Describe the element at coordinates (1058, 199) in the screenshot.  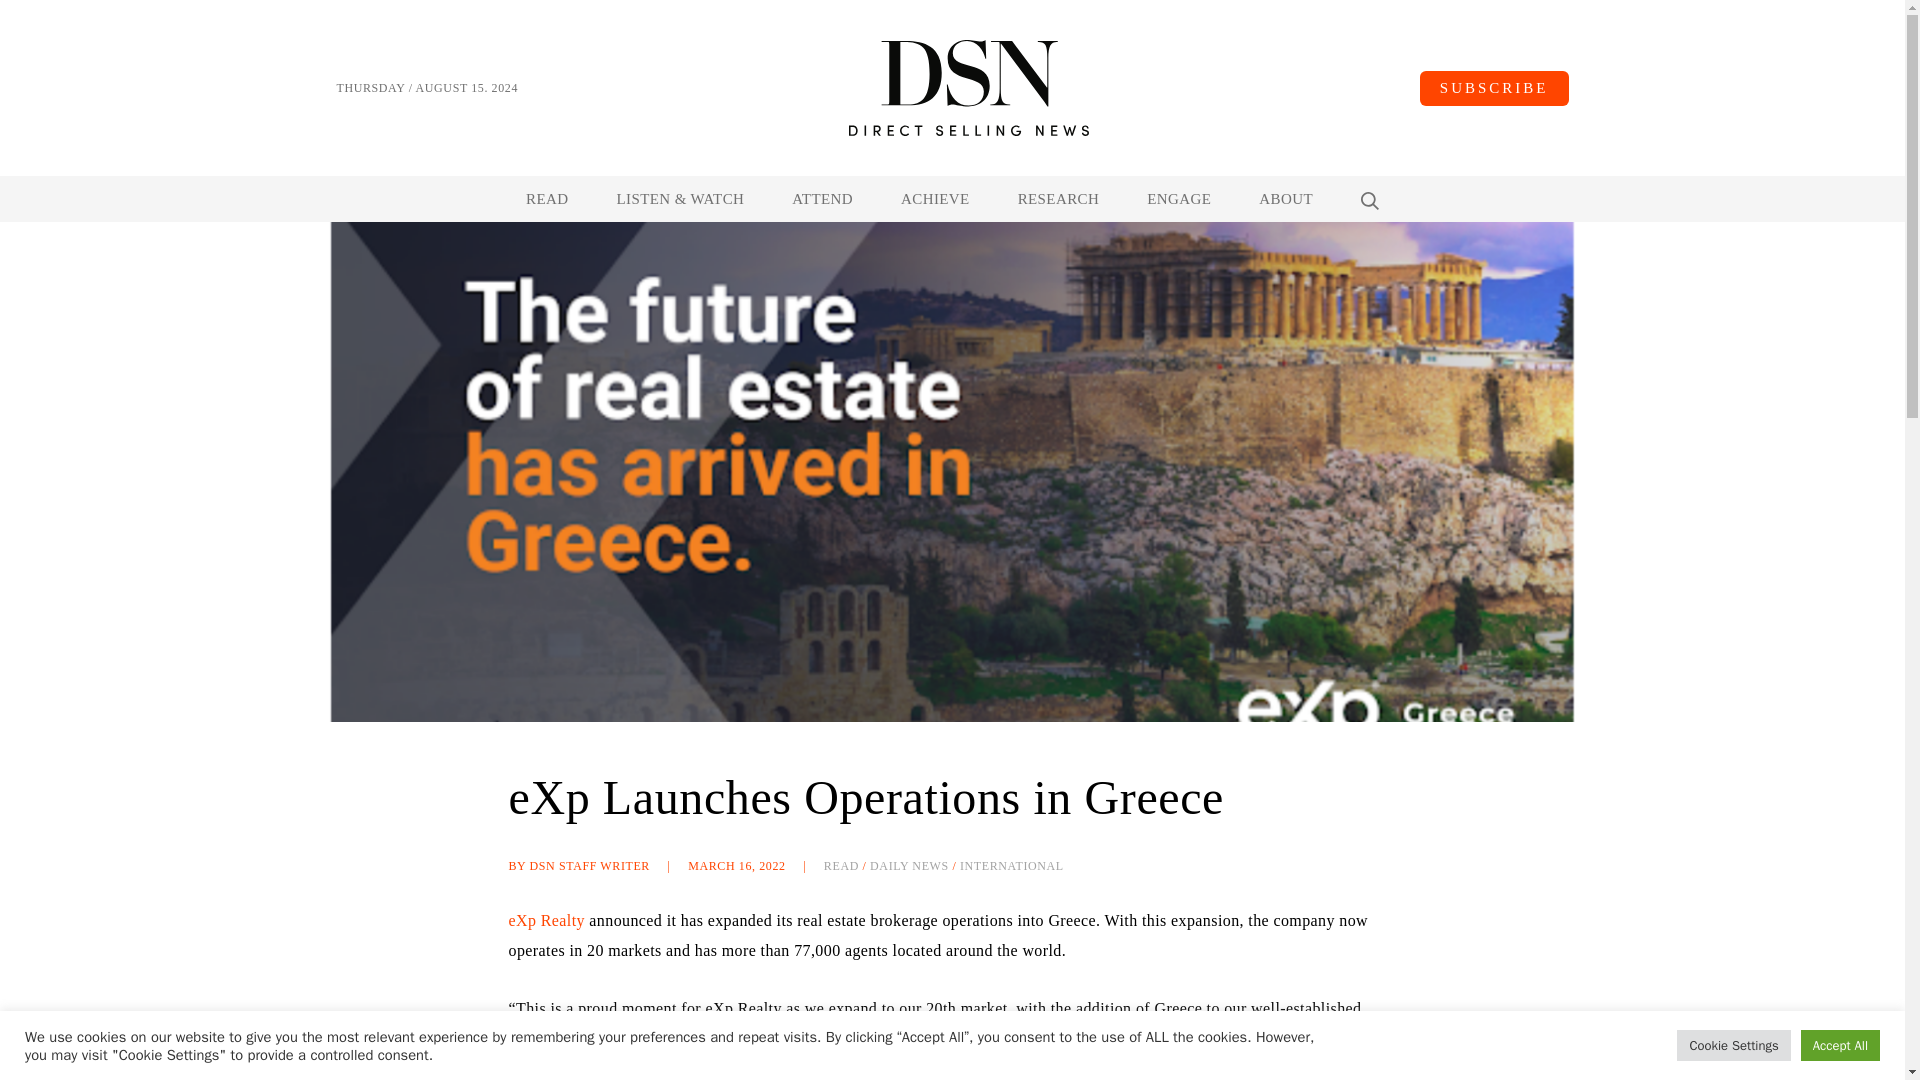
I see `RESEARCH` at that location.